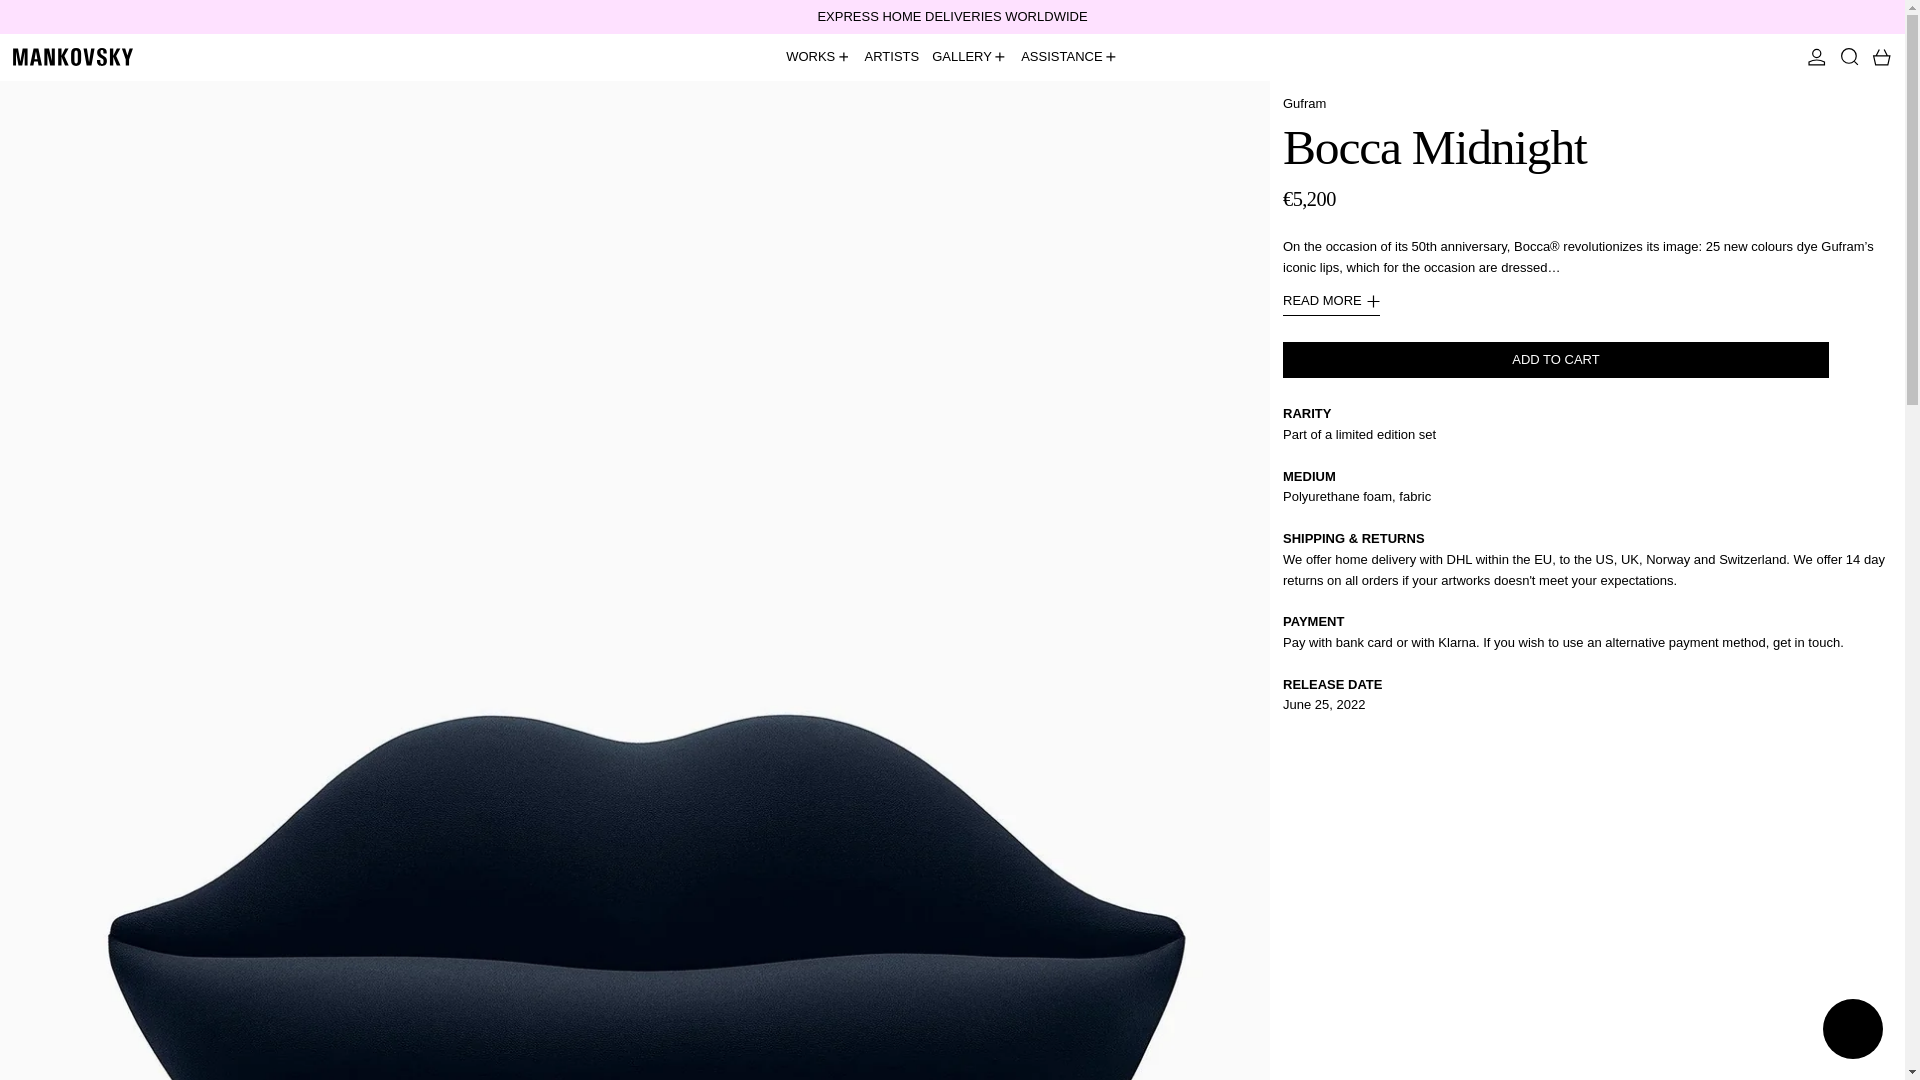  What do you see at coordinates (1070, 57) in the screenshot?
I see `ASSISTANCE` at bounding box center [1070, 57].